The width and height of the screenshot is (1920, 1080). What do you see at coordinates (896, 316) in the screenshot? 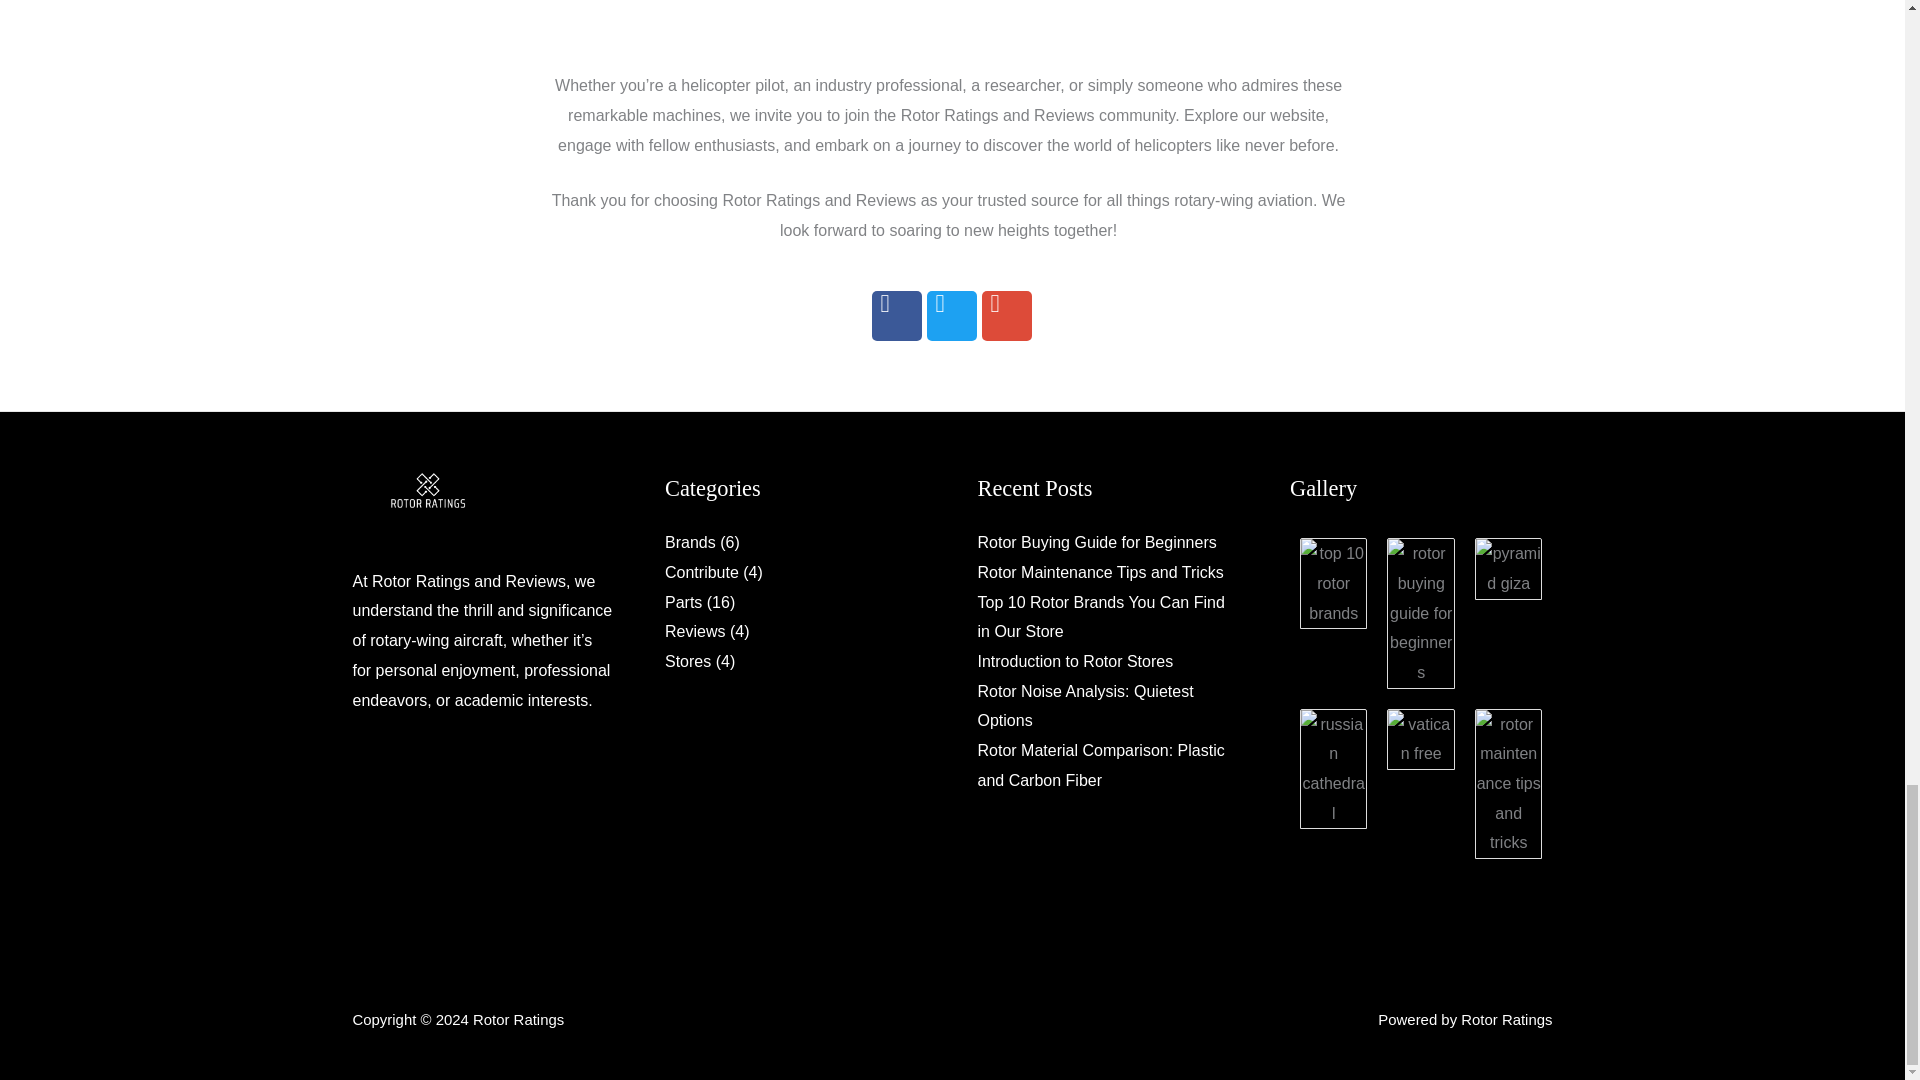
I see `Facebook` at bounding box center [896, 316].